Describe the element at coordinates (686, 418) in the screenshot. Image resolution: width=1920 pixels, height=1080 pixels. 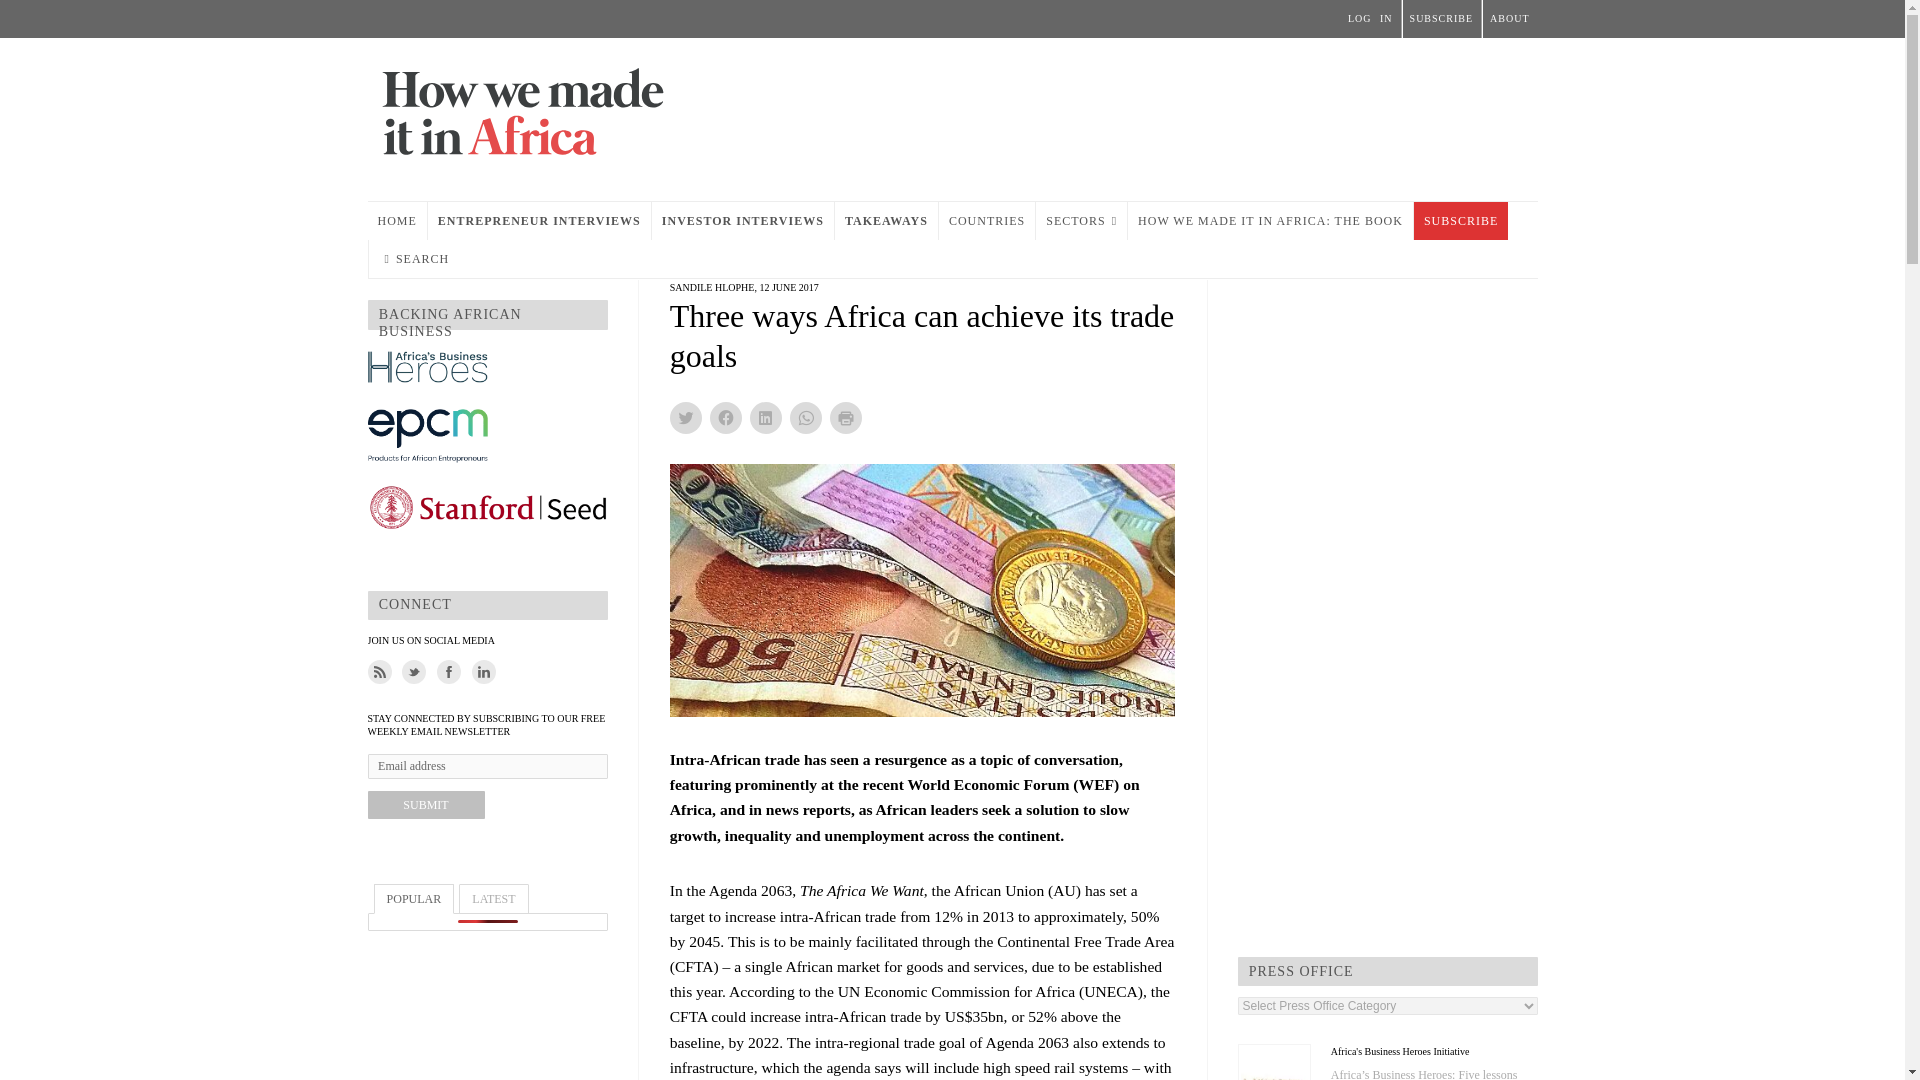
I see `Click to share on Twitter` at that location.